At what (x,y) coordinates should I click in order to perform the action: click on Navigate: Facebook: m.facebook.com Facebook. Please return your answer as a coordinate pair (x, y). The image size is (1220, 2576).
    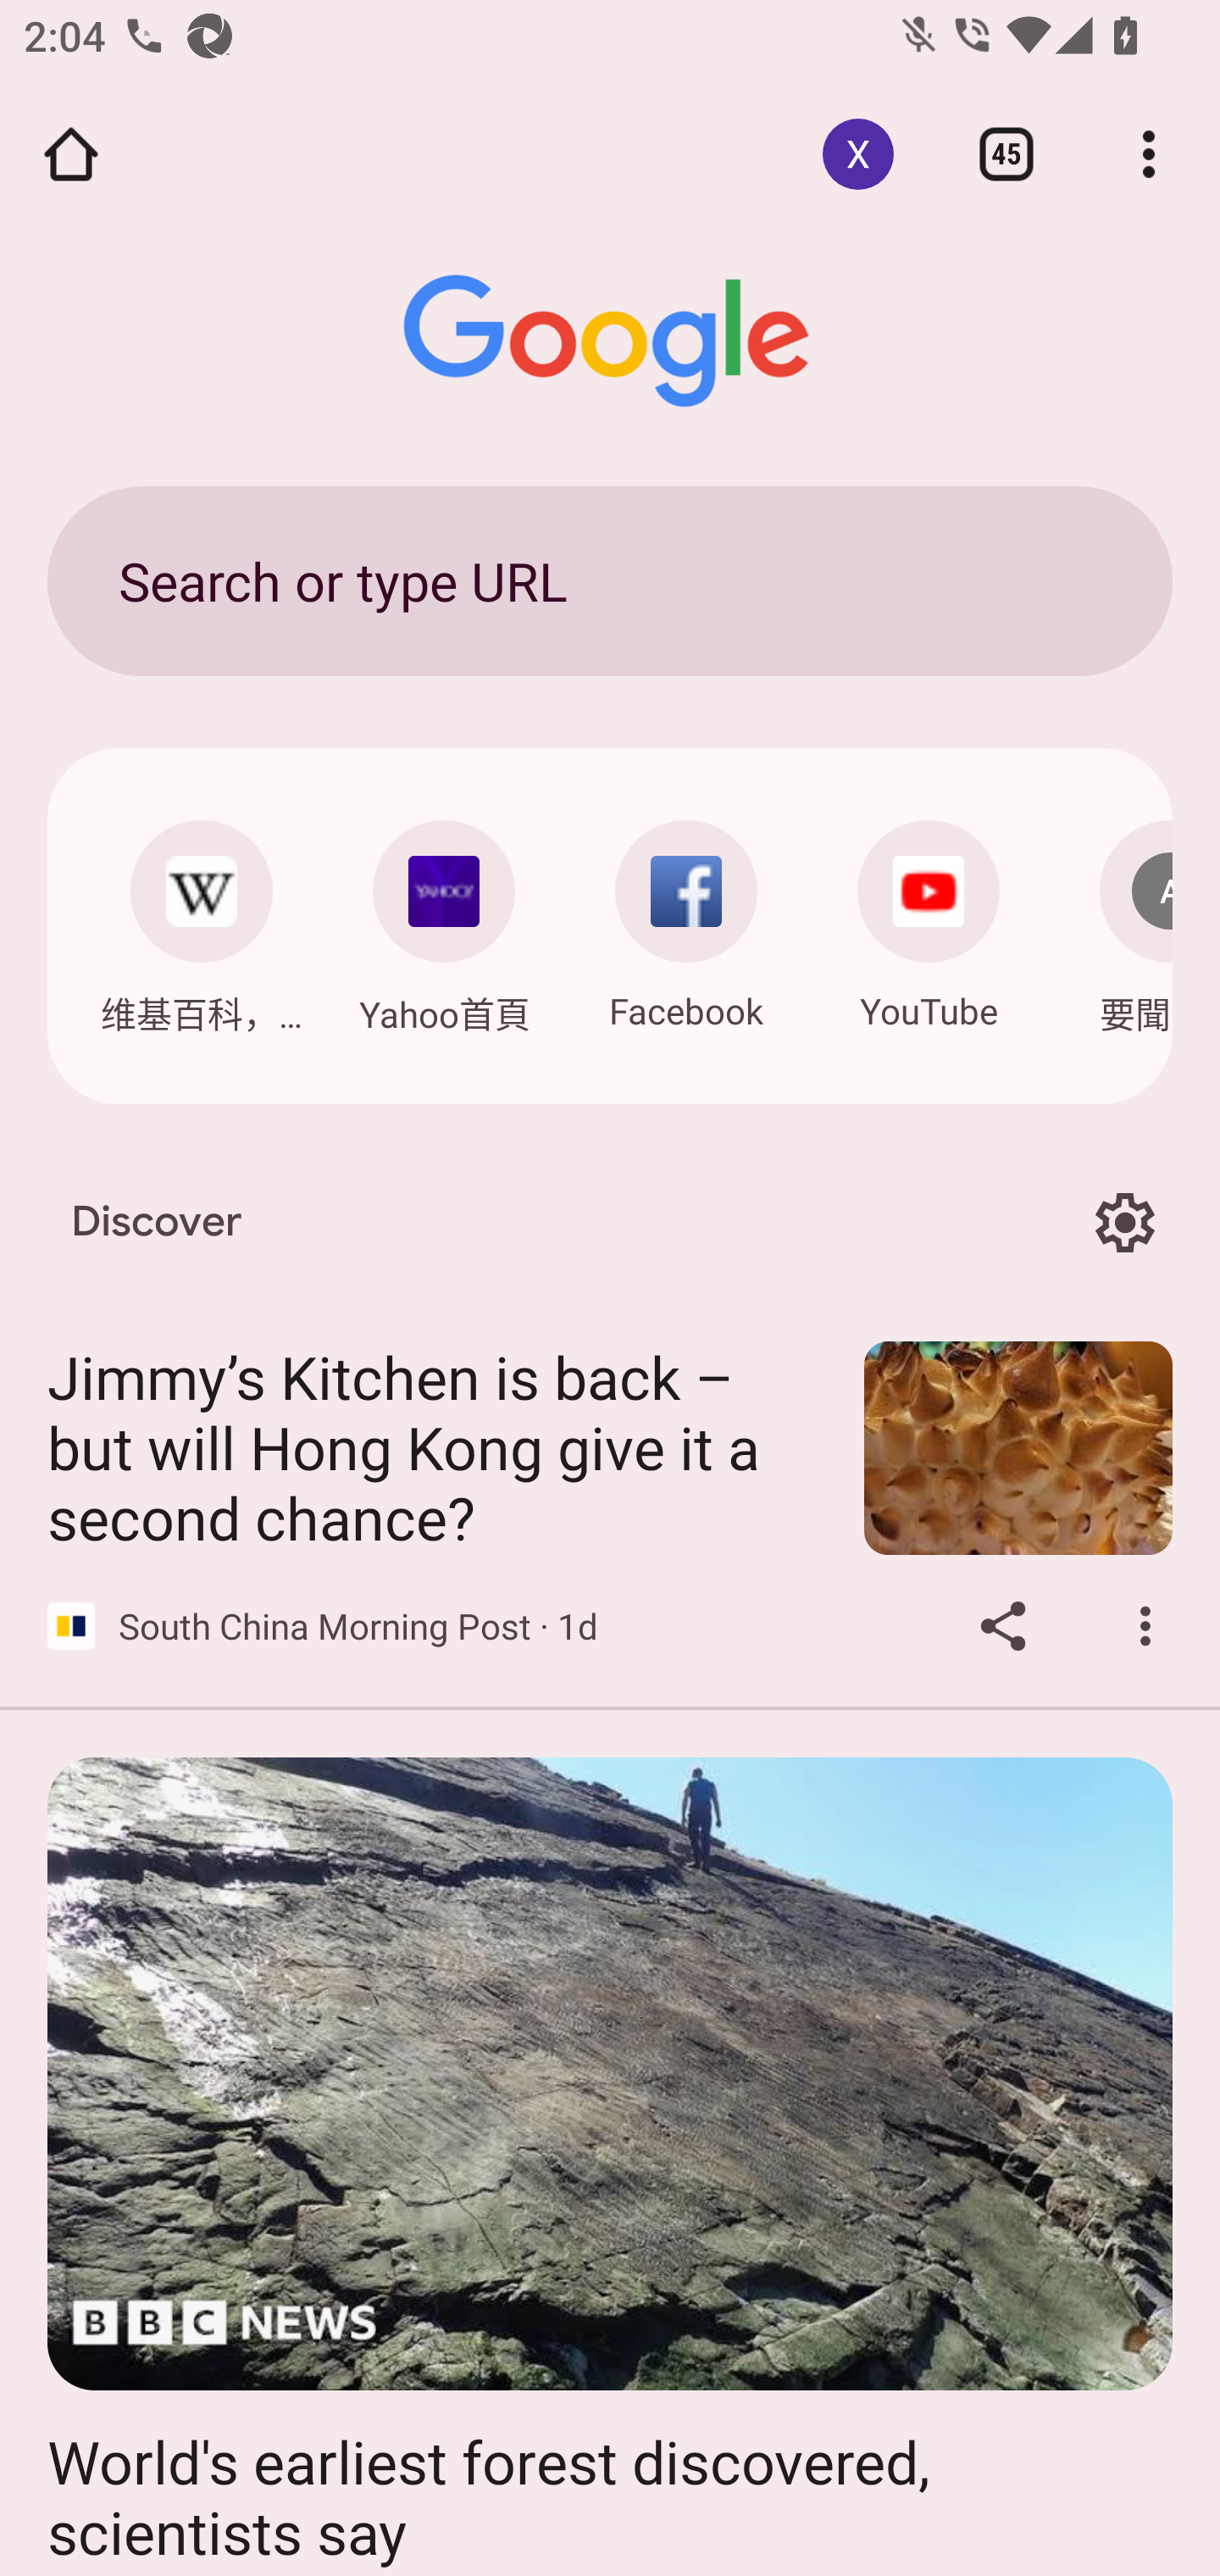
    Looking at the image, I should click on (686, 917).